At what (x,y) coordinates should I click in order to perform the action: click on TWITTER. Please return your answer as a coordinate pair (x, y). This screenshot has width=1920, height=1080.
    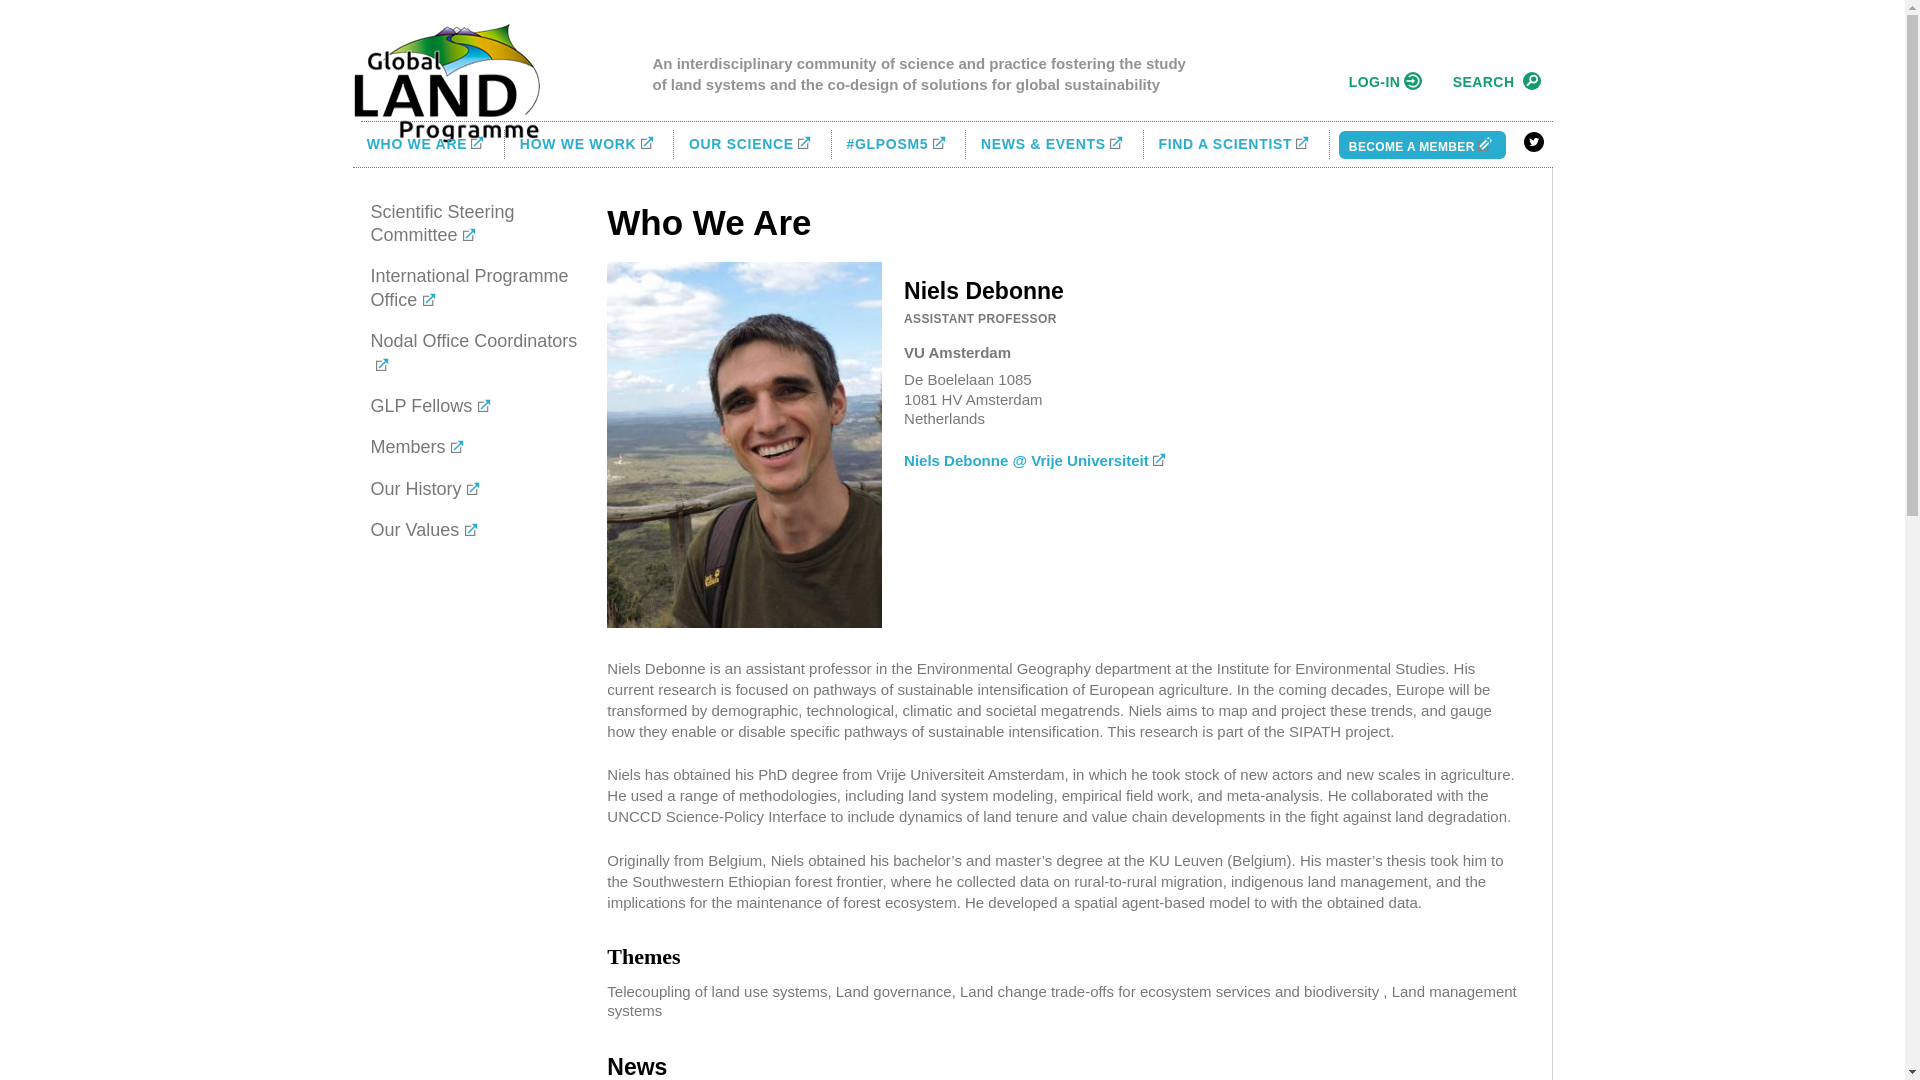
    Looking at the image, I should click on (1534, 142).